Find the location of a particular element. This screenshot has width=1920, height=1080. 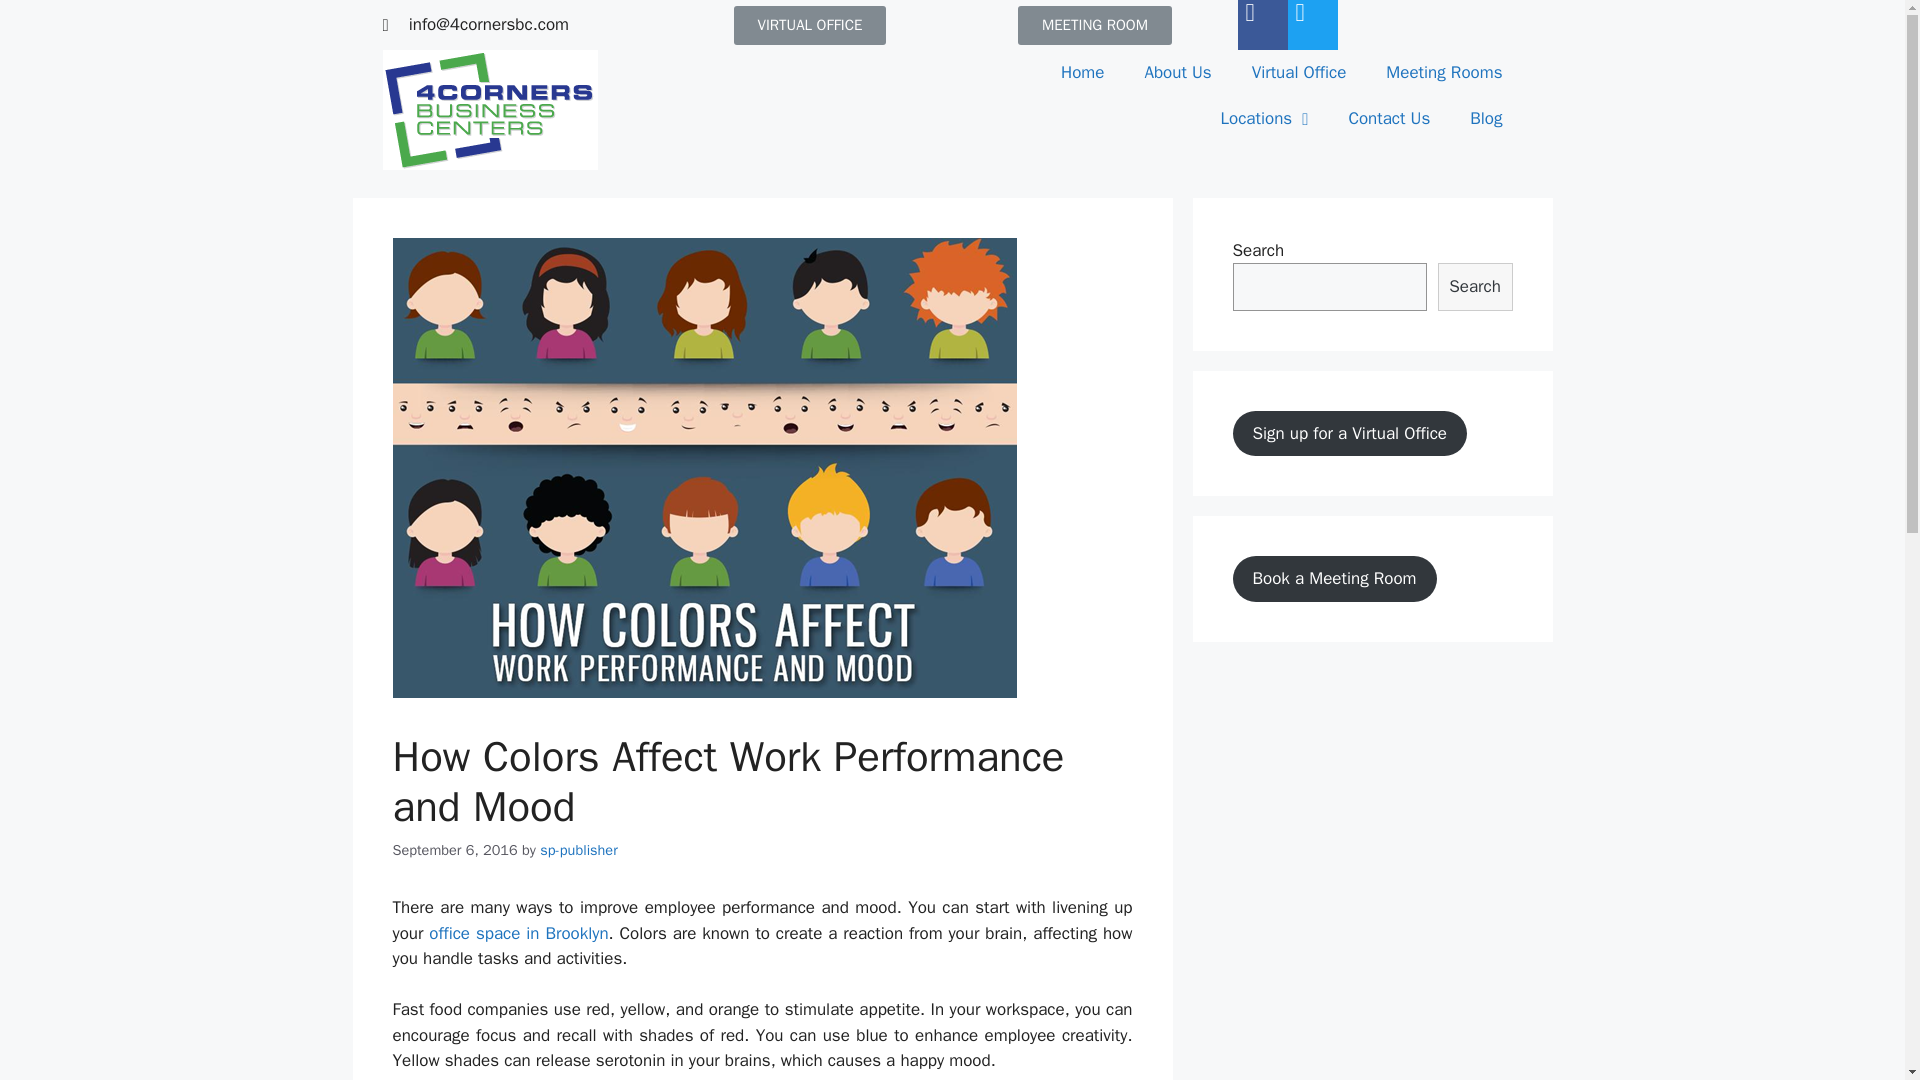

Search is located at coordinates (1475, 287).